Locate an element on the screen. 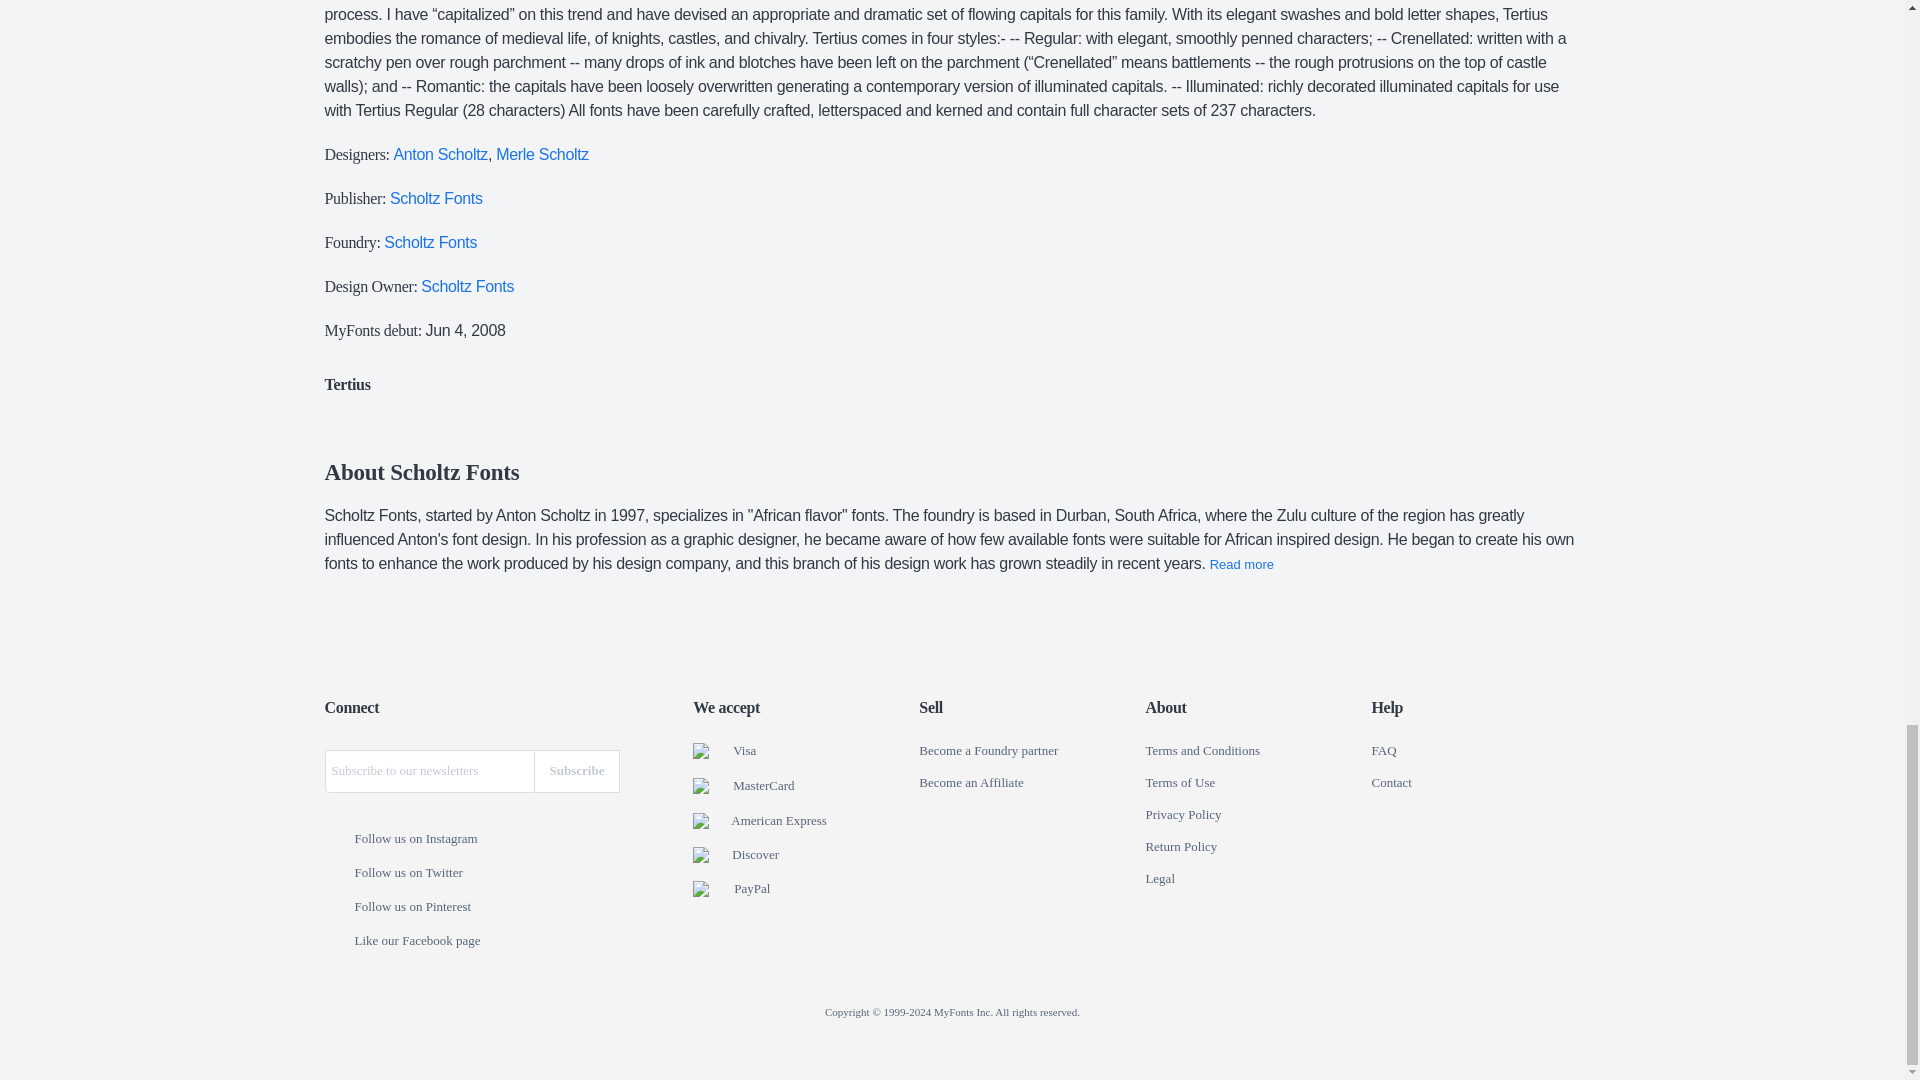 Image resolution: width=1920 pixels, height=1080 pixels. Become a Foundry partner is located at coordinates (988, 751).